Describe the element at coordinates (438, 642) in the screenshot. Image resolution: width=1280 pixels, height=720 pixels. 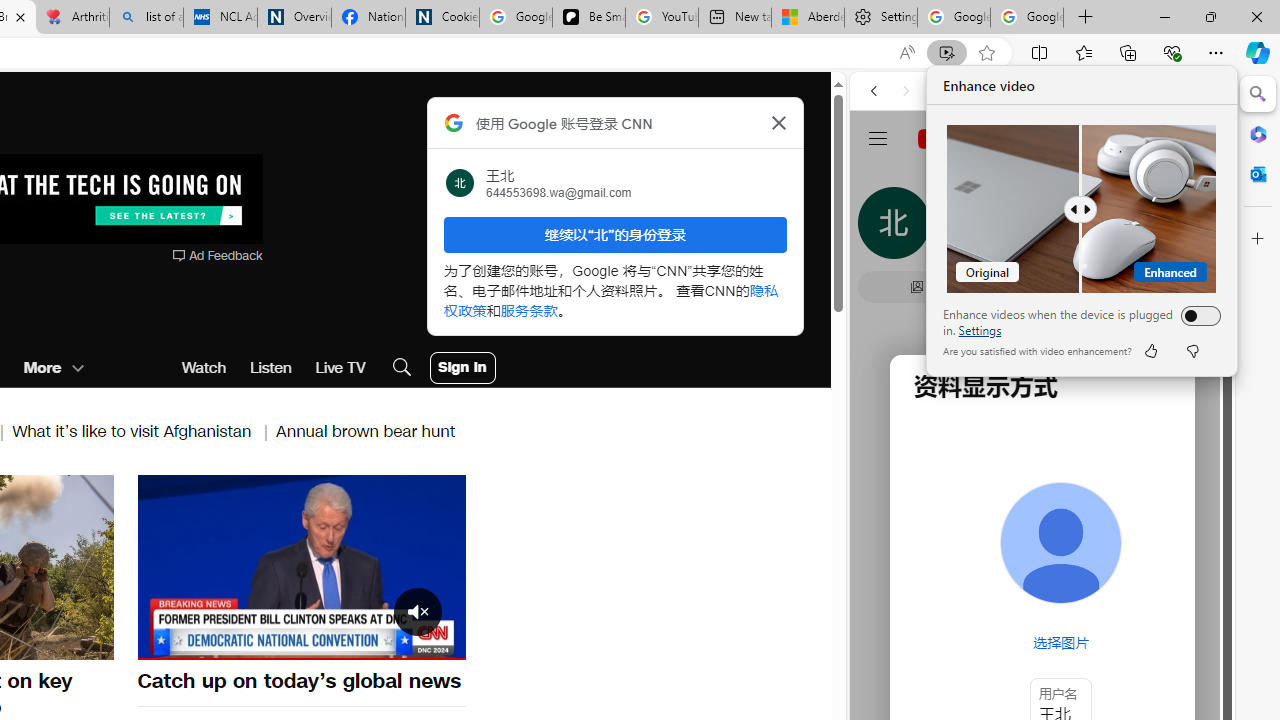
I see `Fullscreen` at that location.